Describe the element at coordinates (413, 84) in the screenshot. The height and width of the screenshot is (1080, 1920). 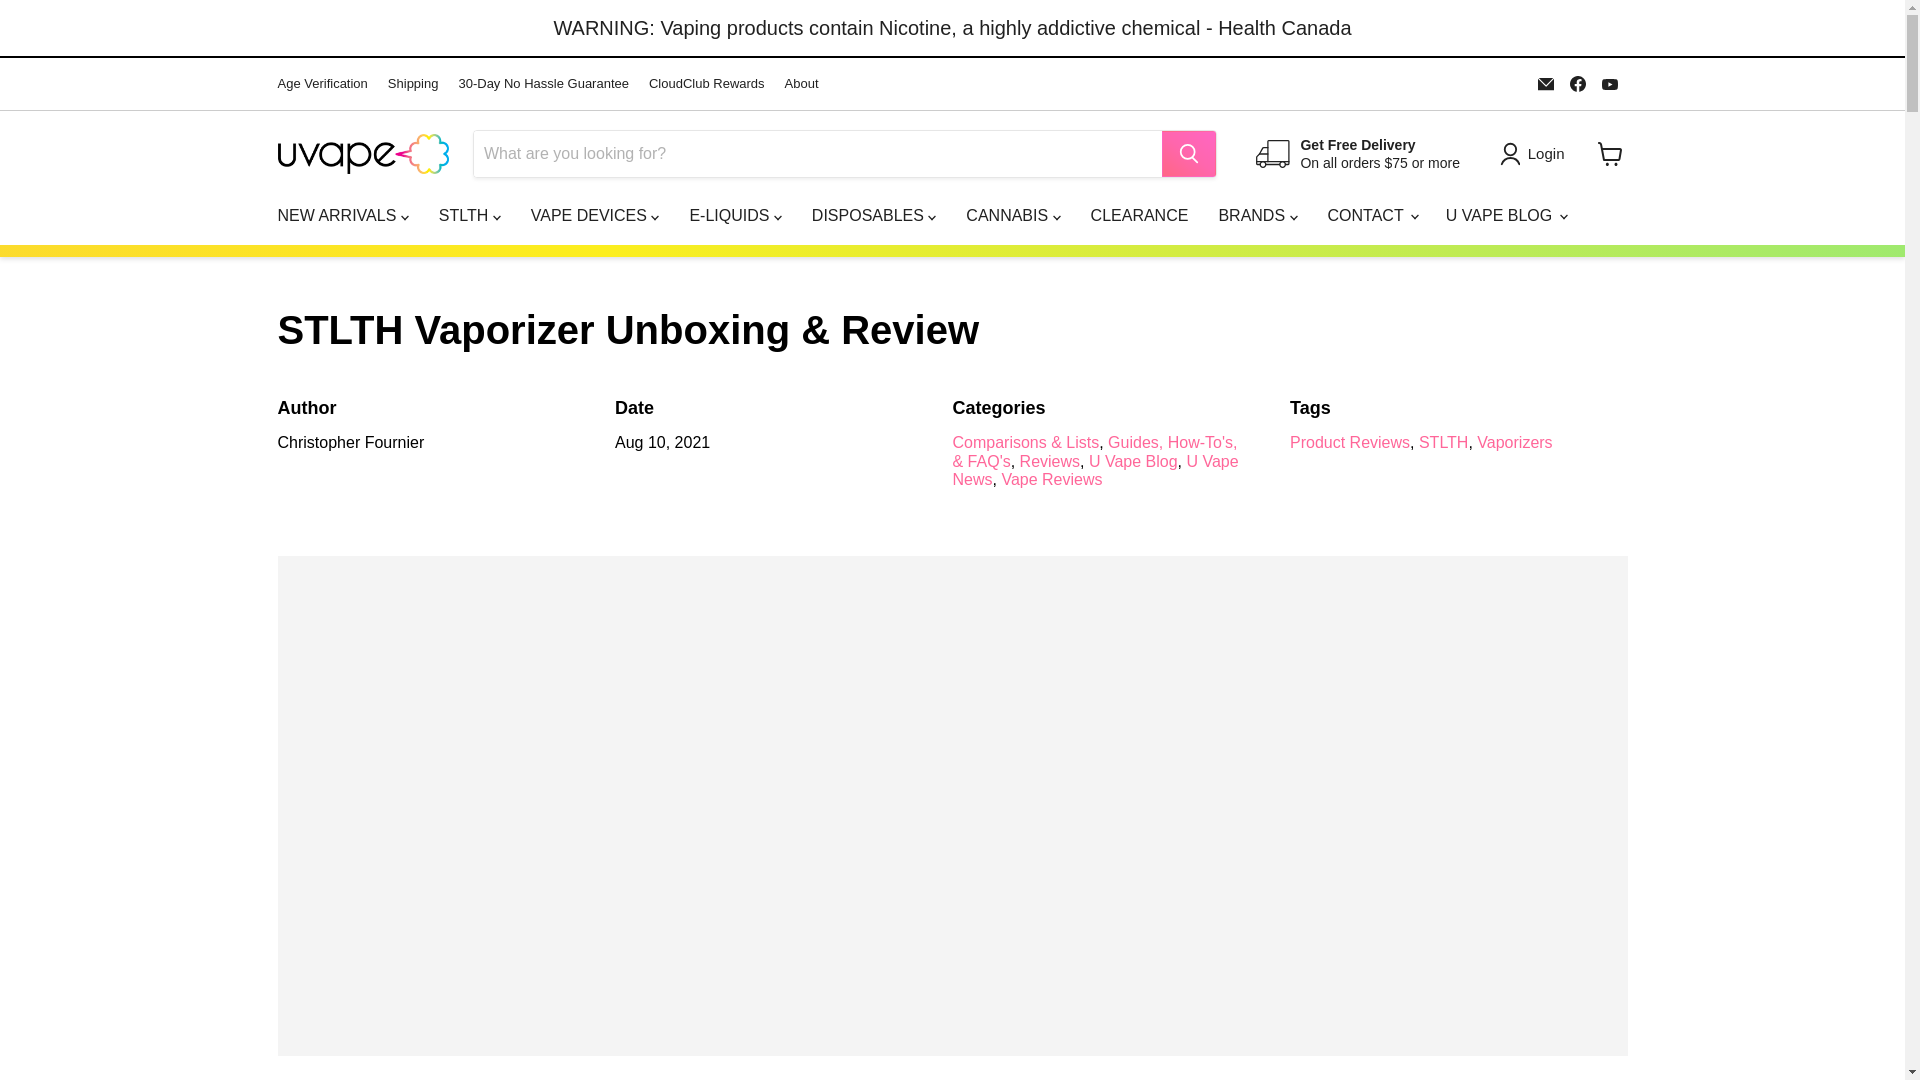
I see `Shipping` at that location.